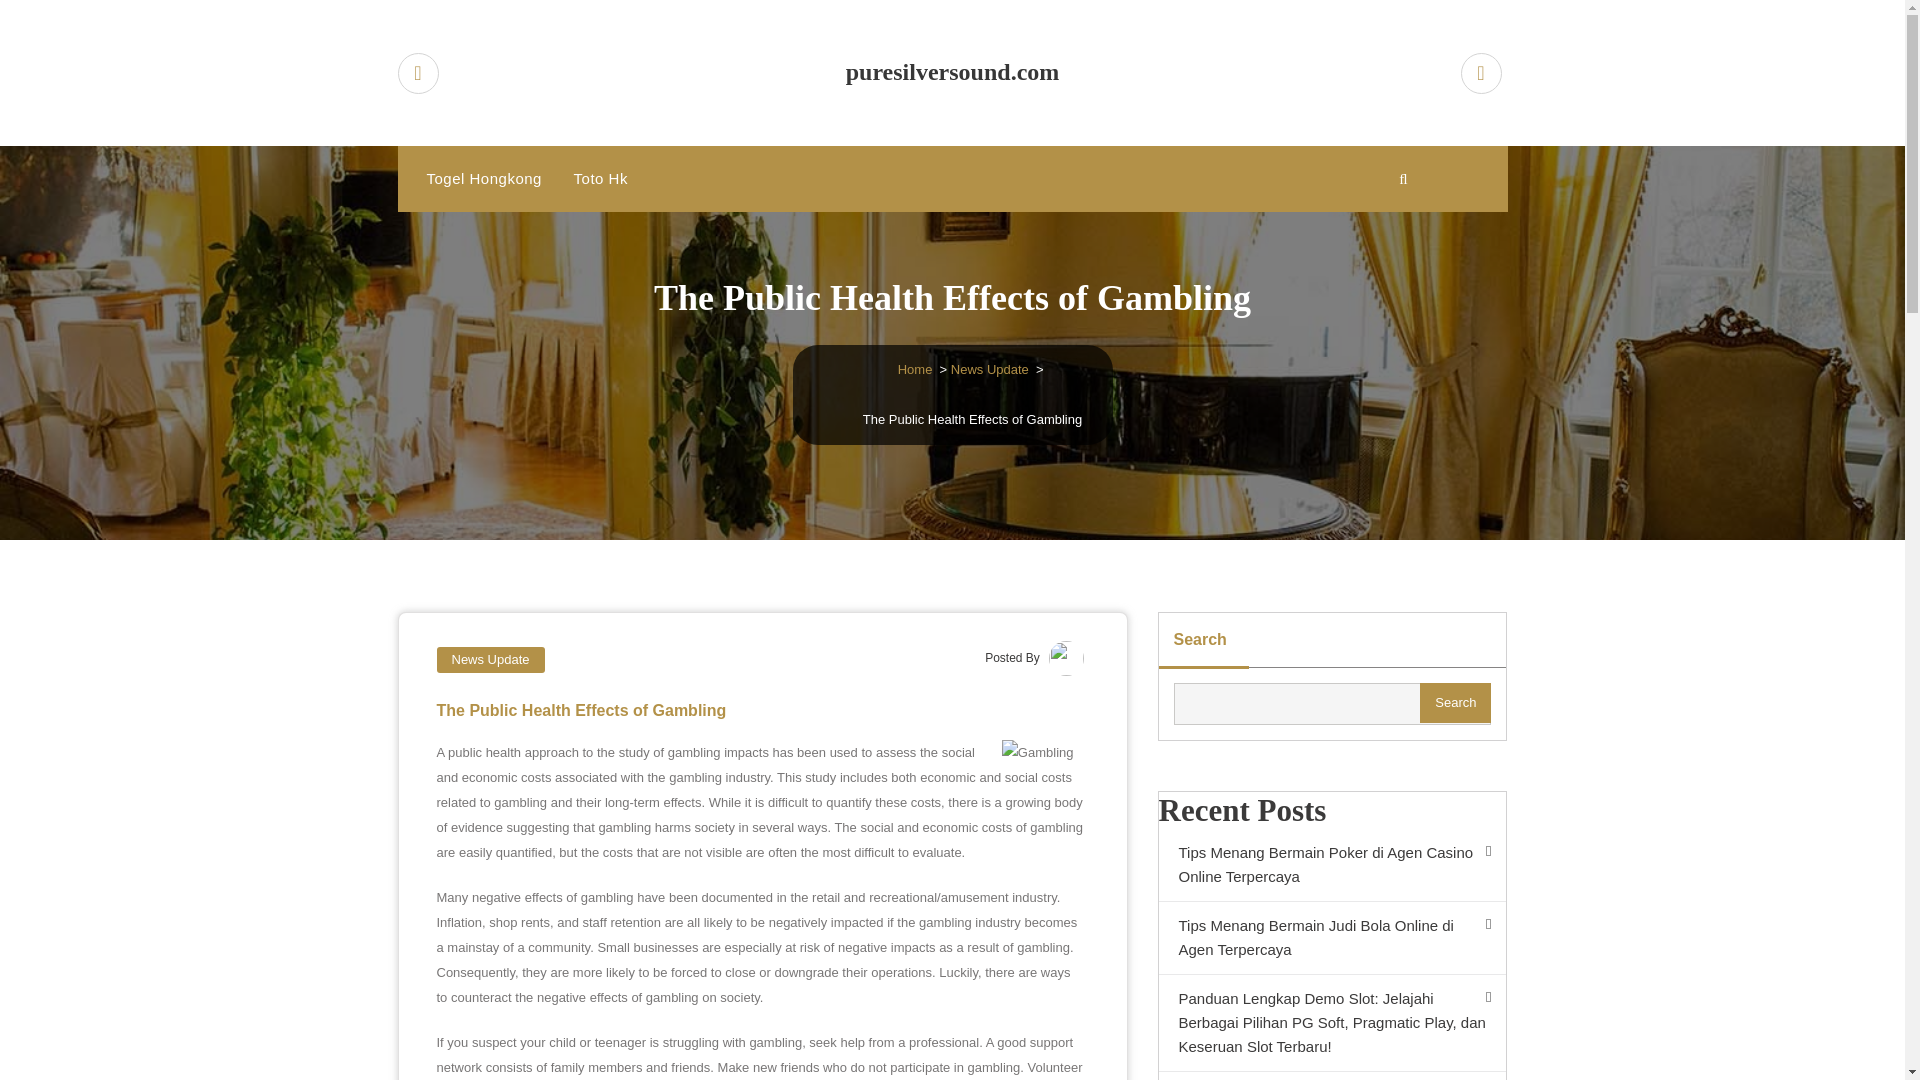 The height and width of the screenshot is (1080, 1920). I want to click on News Update, so click(990, 368).